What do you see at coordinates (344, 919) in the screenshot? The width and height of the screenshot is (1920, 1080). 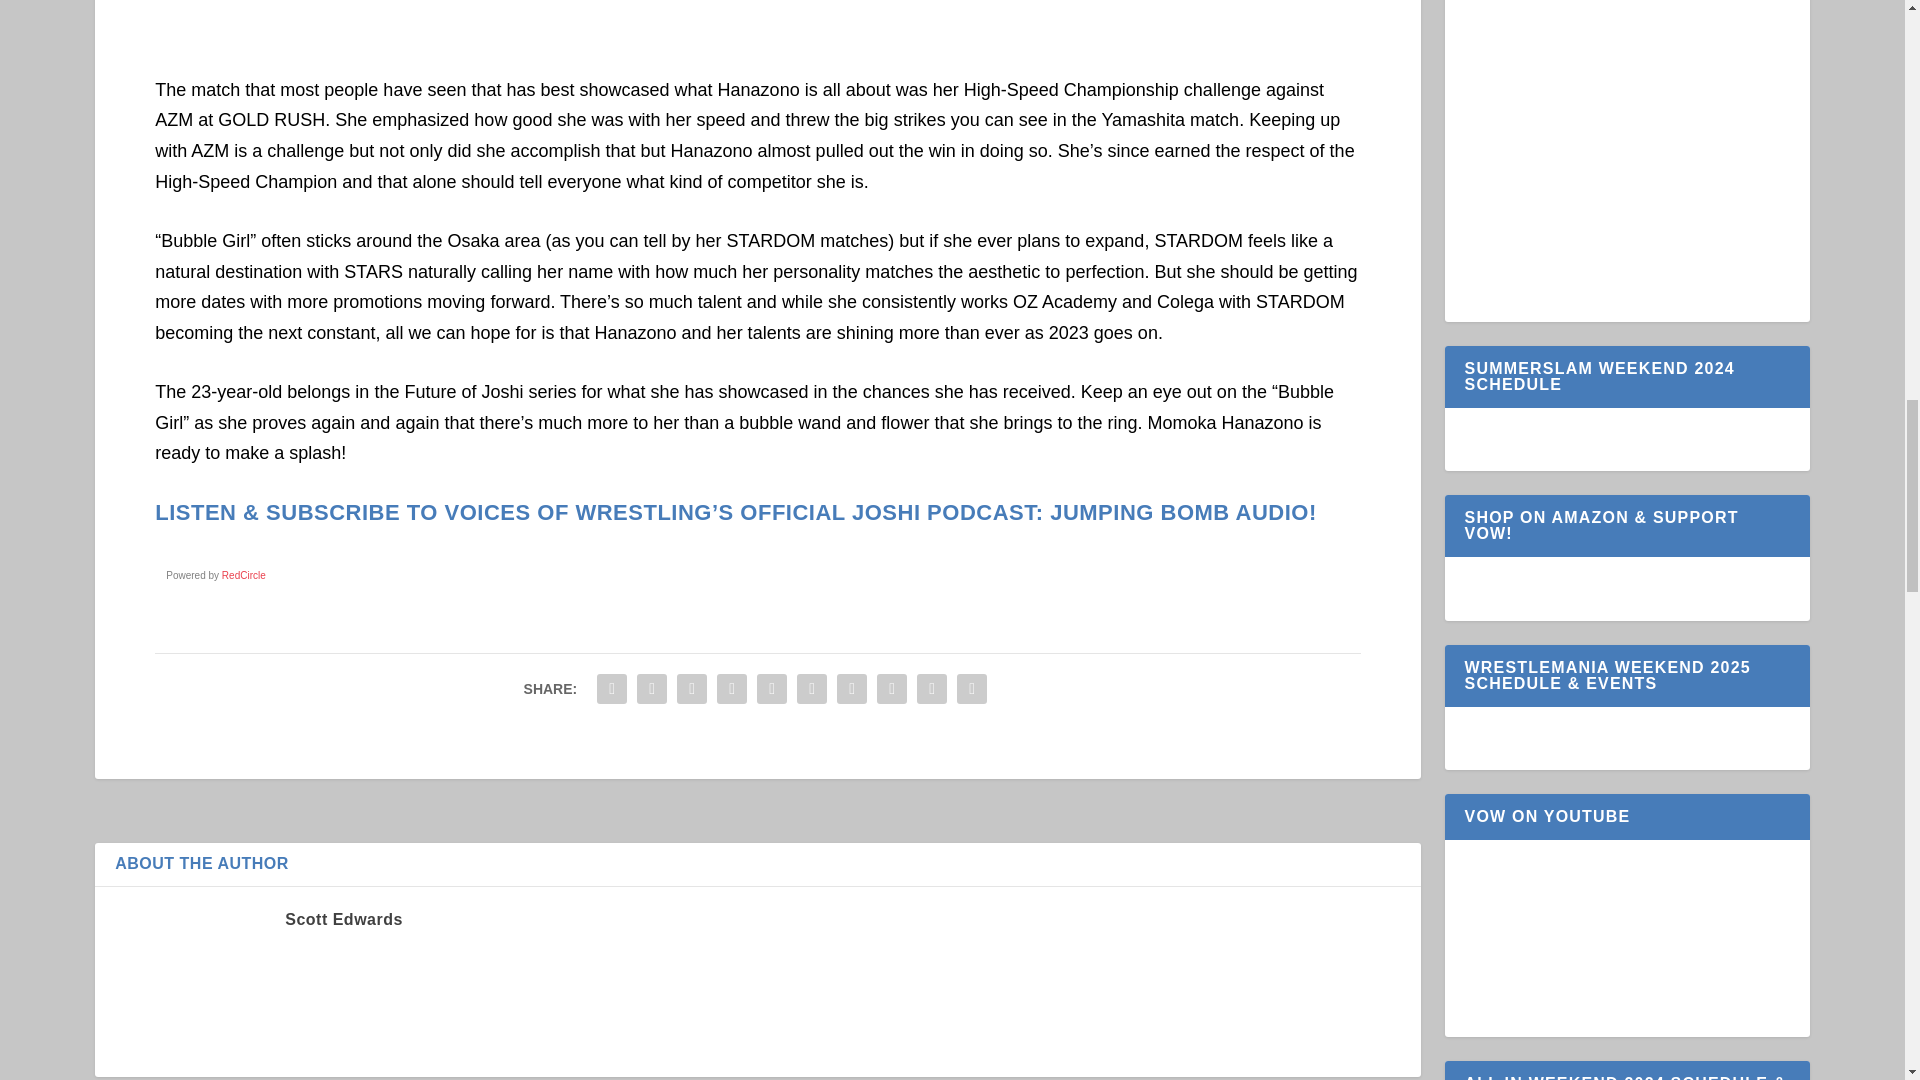 I see `View all posts by Scott Edwards` at bounding box center [344, 919].